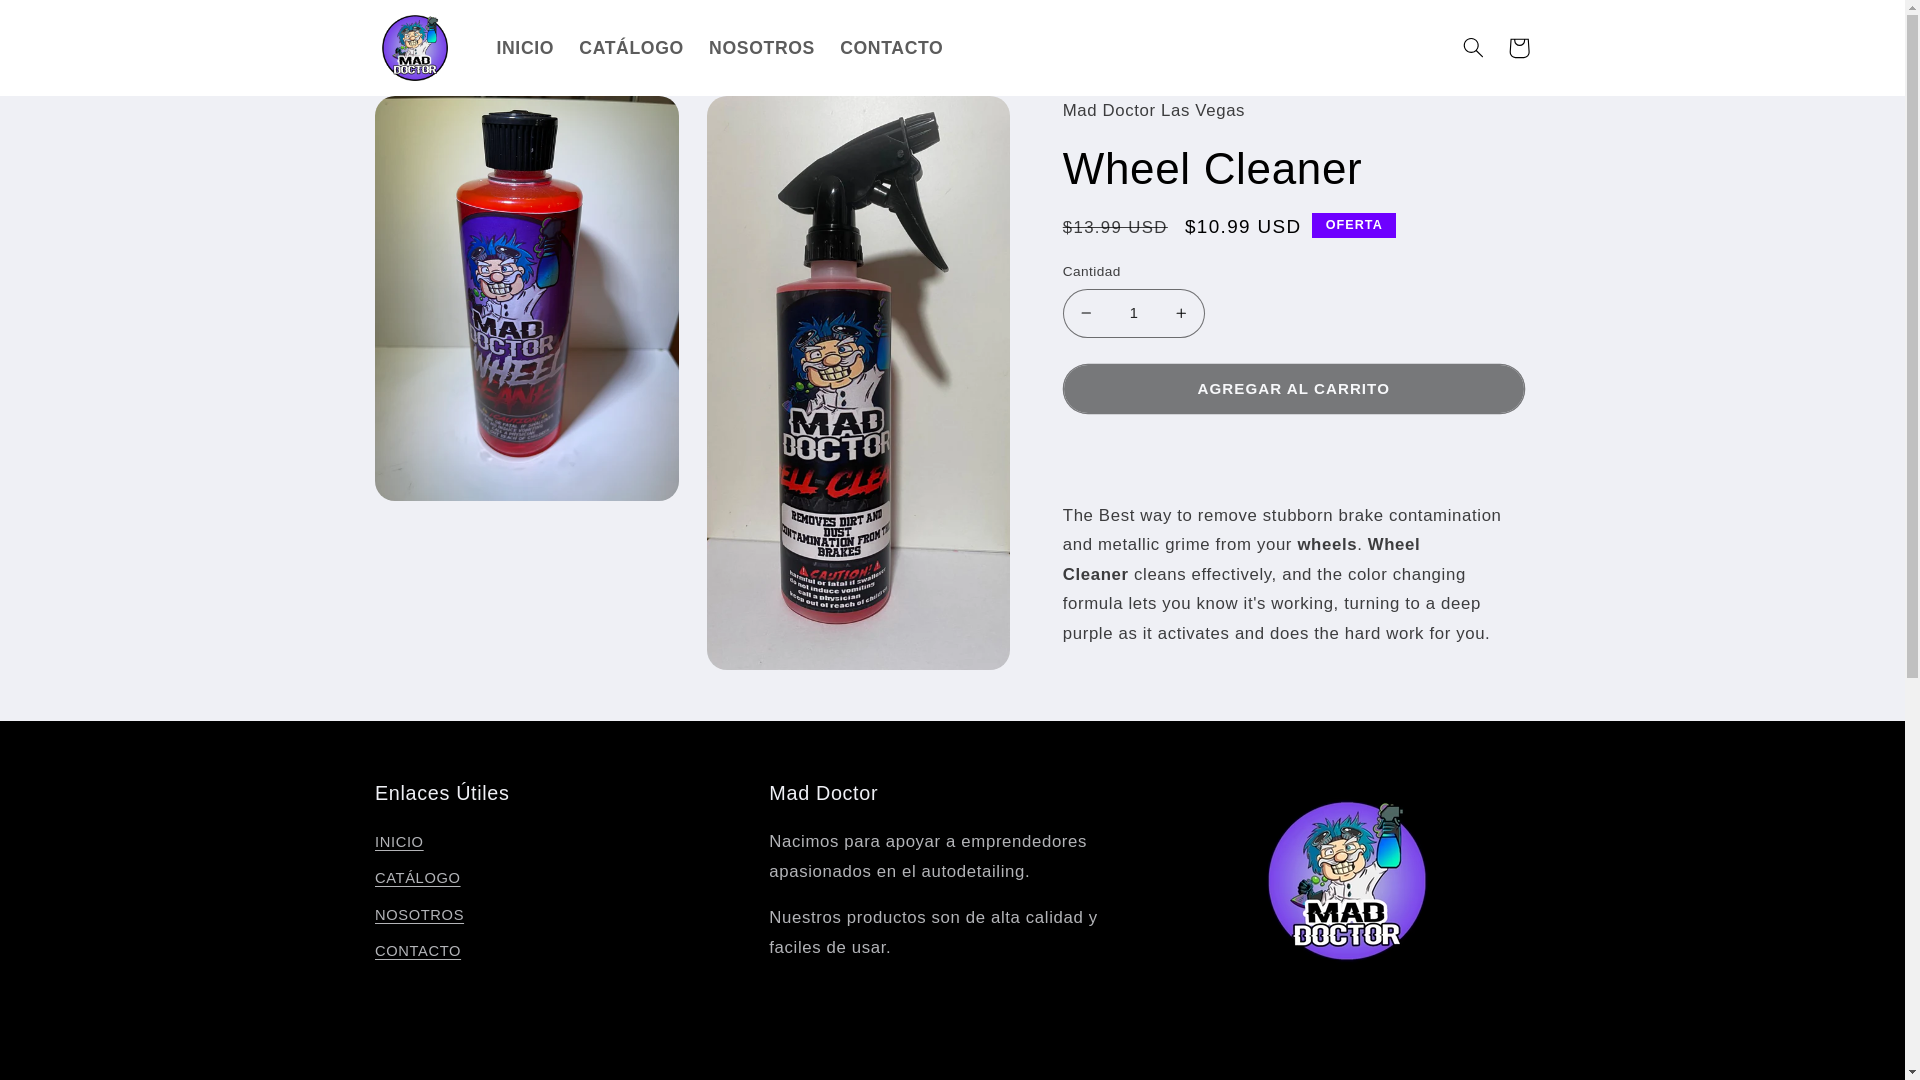 This screenshot has width=1920, height=1080. I want to click on Reducir cantidad para Wheel Cleaner, so click(1086, 314).